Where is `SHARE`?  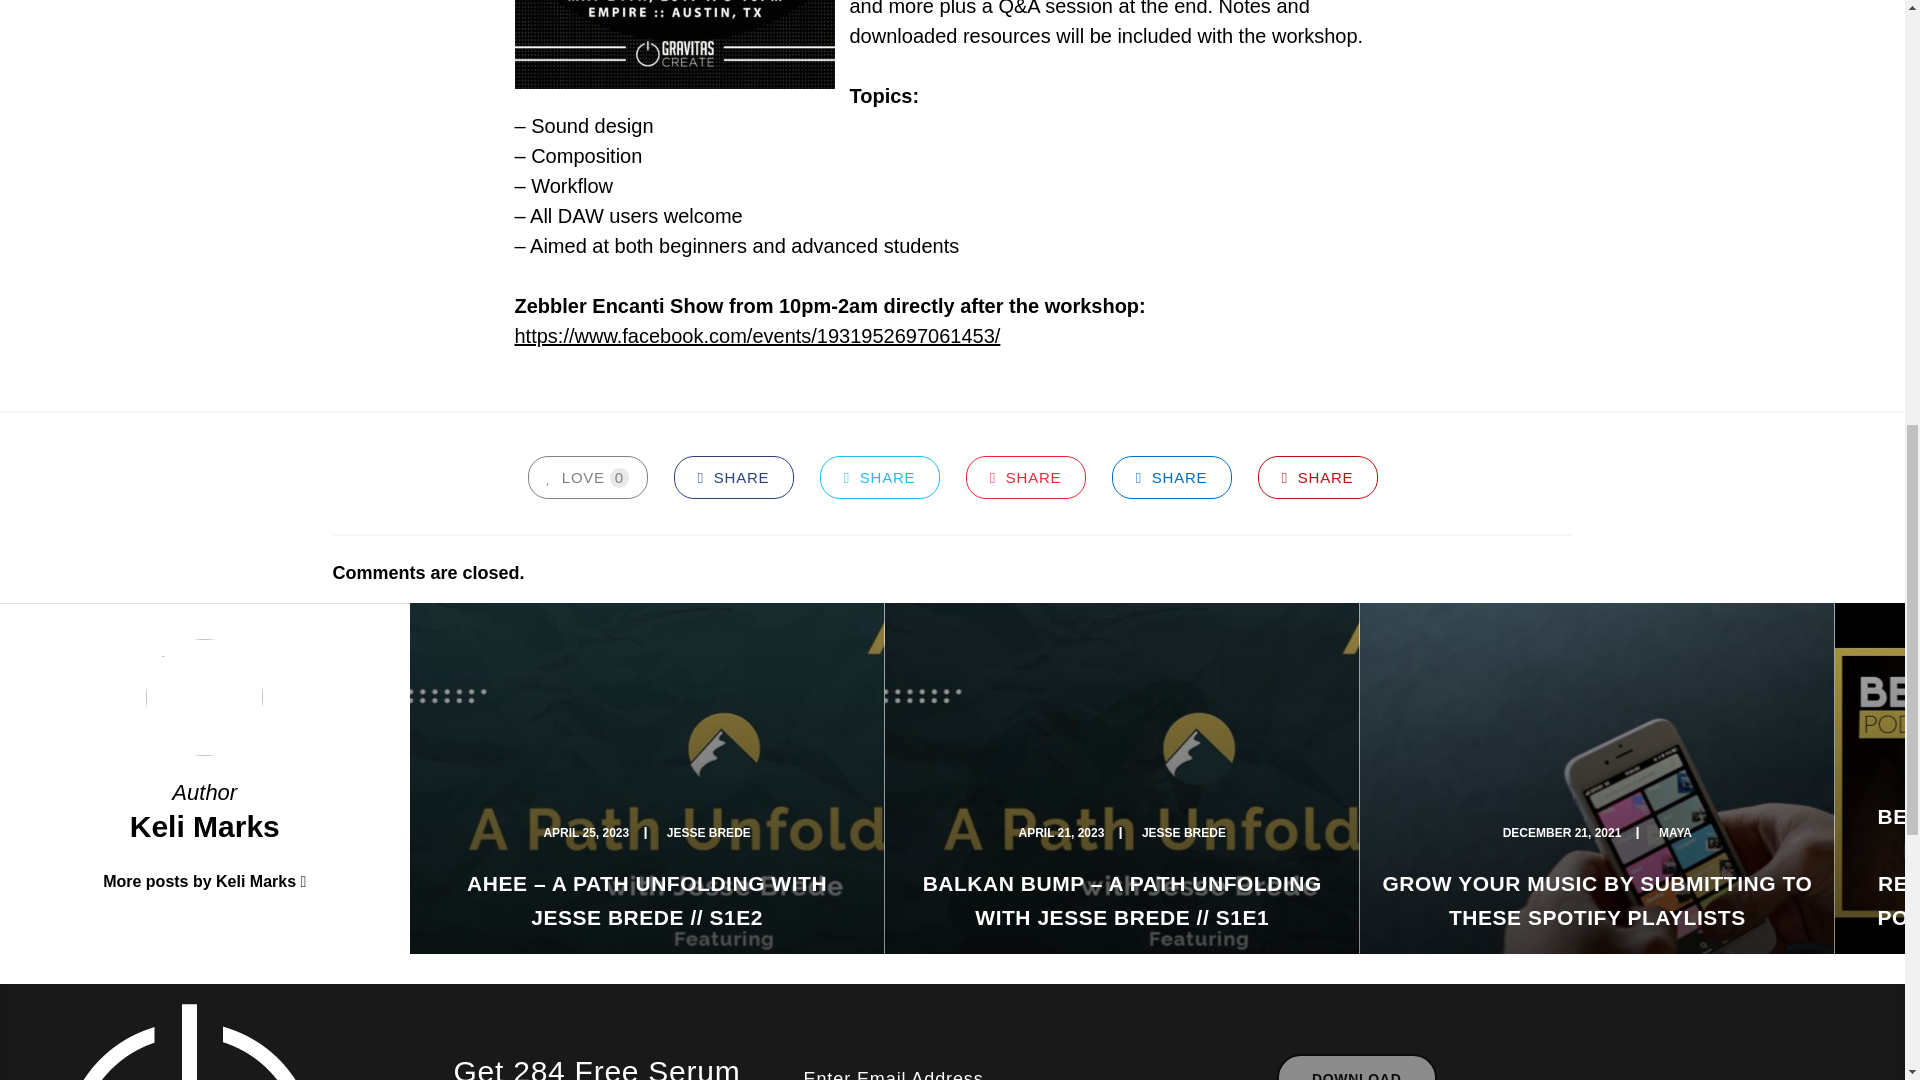 SHARE is located at coordinates (1318, 476).